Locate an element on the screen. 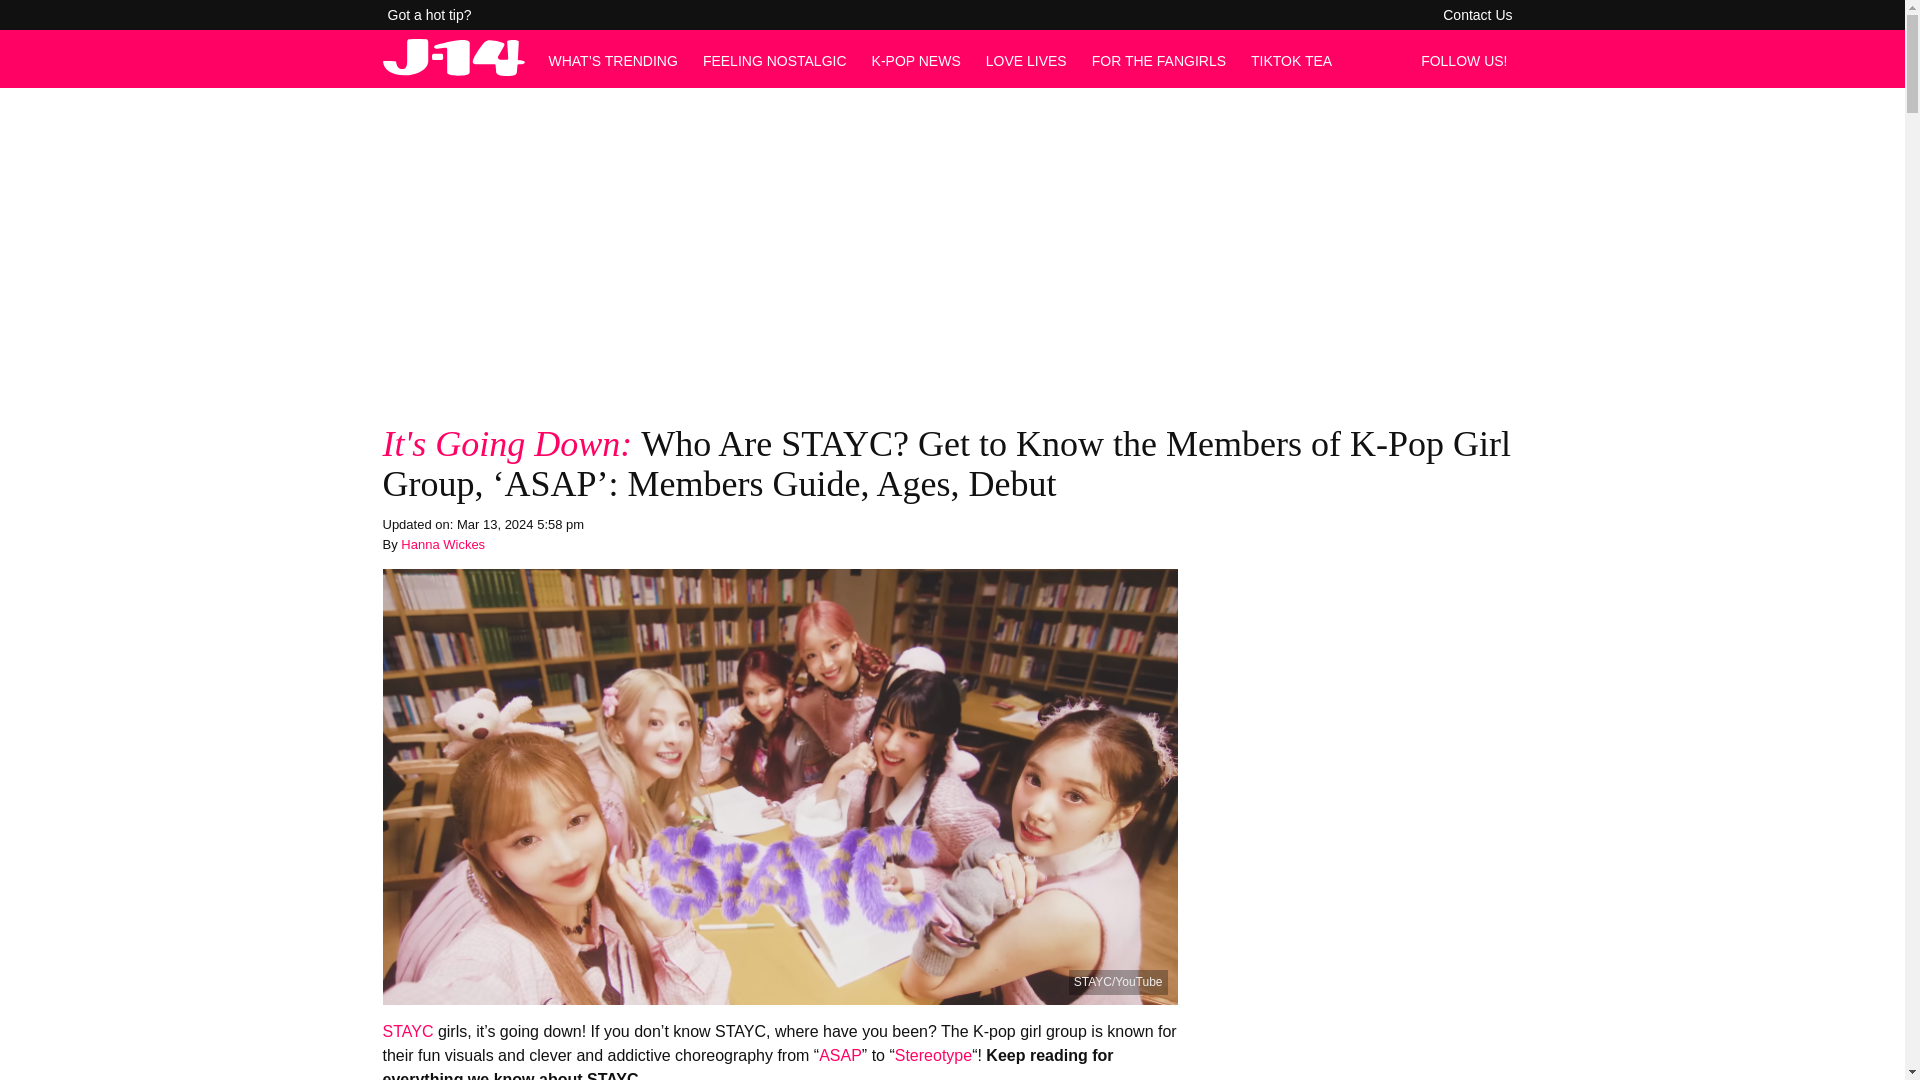  FOLLOW US! is located at coordinates (1469, 60).